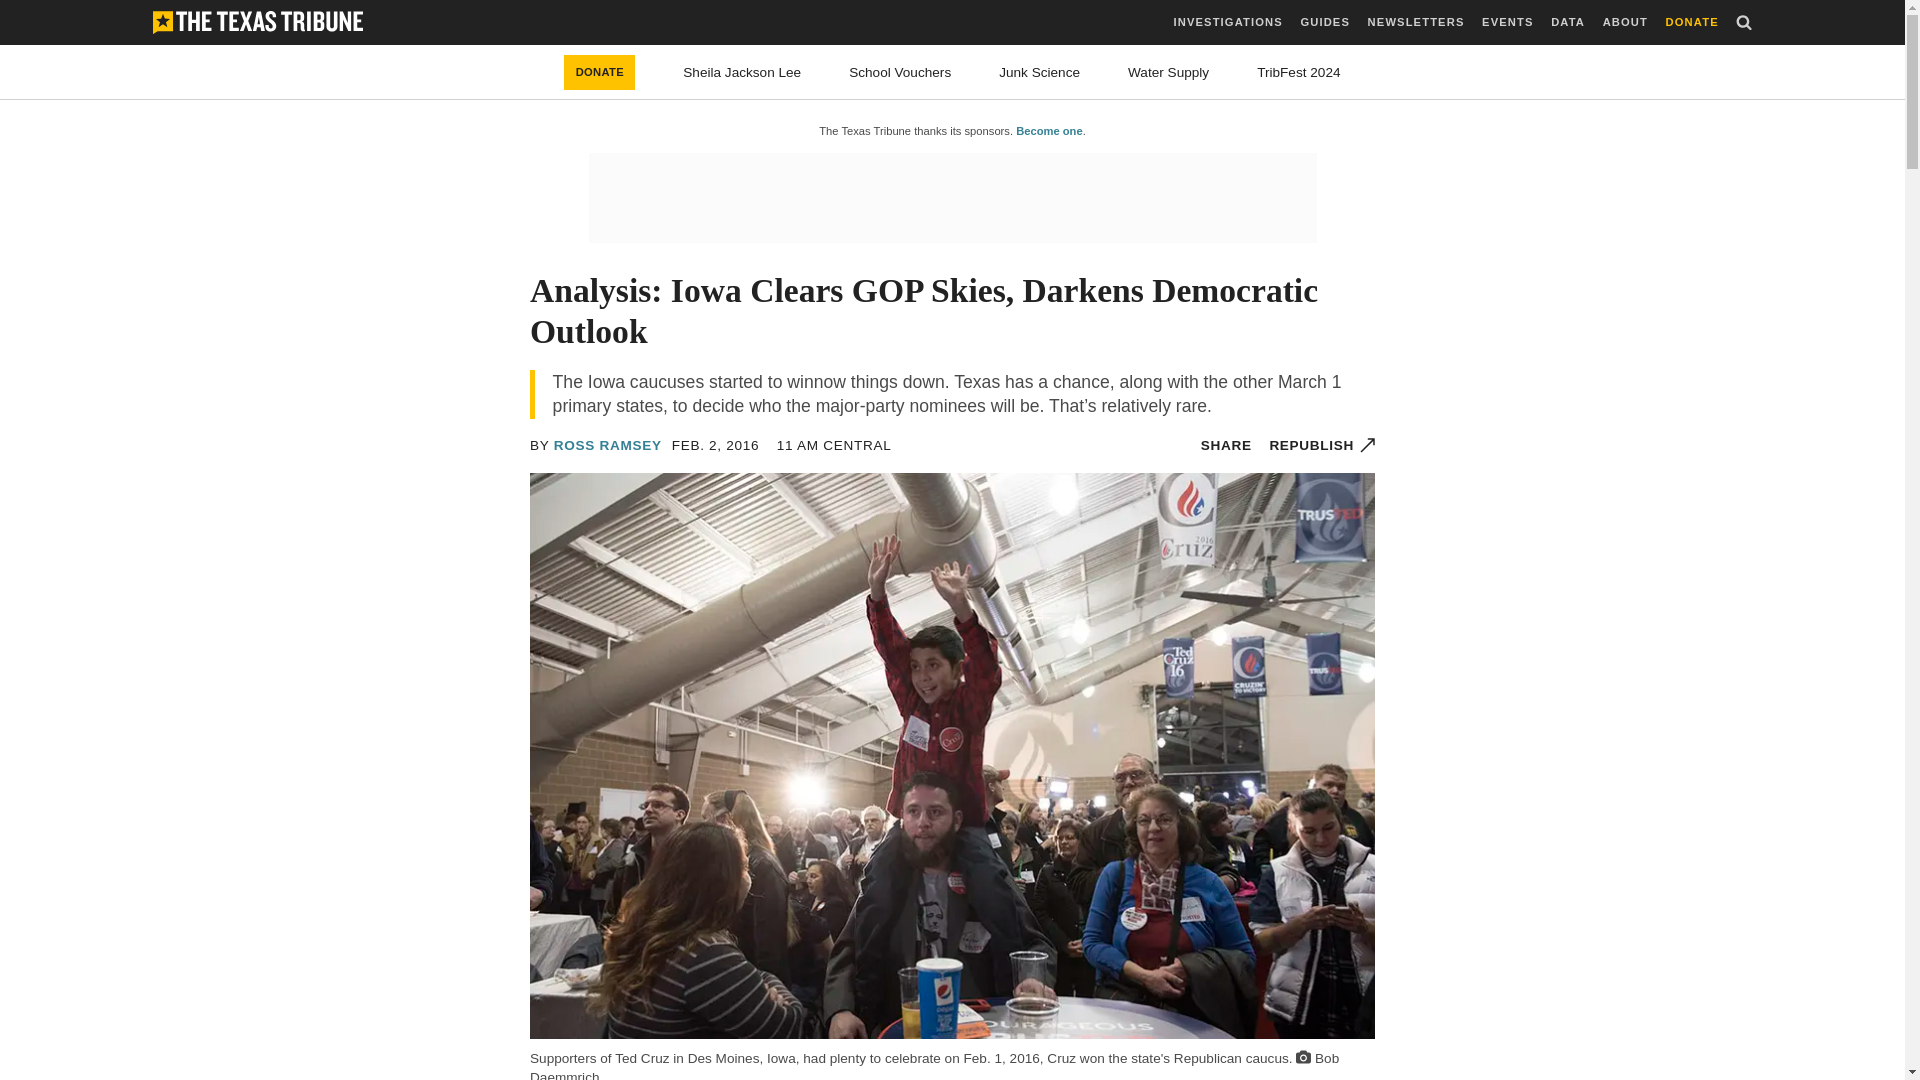 Image resolution: width=1920 pixels, height=1080 pixels. Describe the element at coordinates (1507, 22) in the screenshot. I see `EVENTS` at that location.